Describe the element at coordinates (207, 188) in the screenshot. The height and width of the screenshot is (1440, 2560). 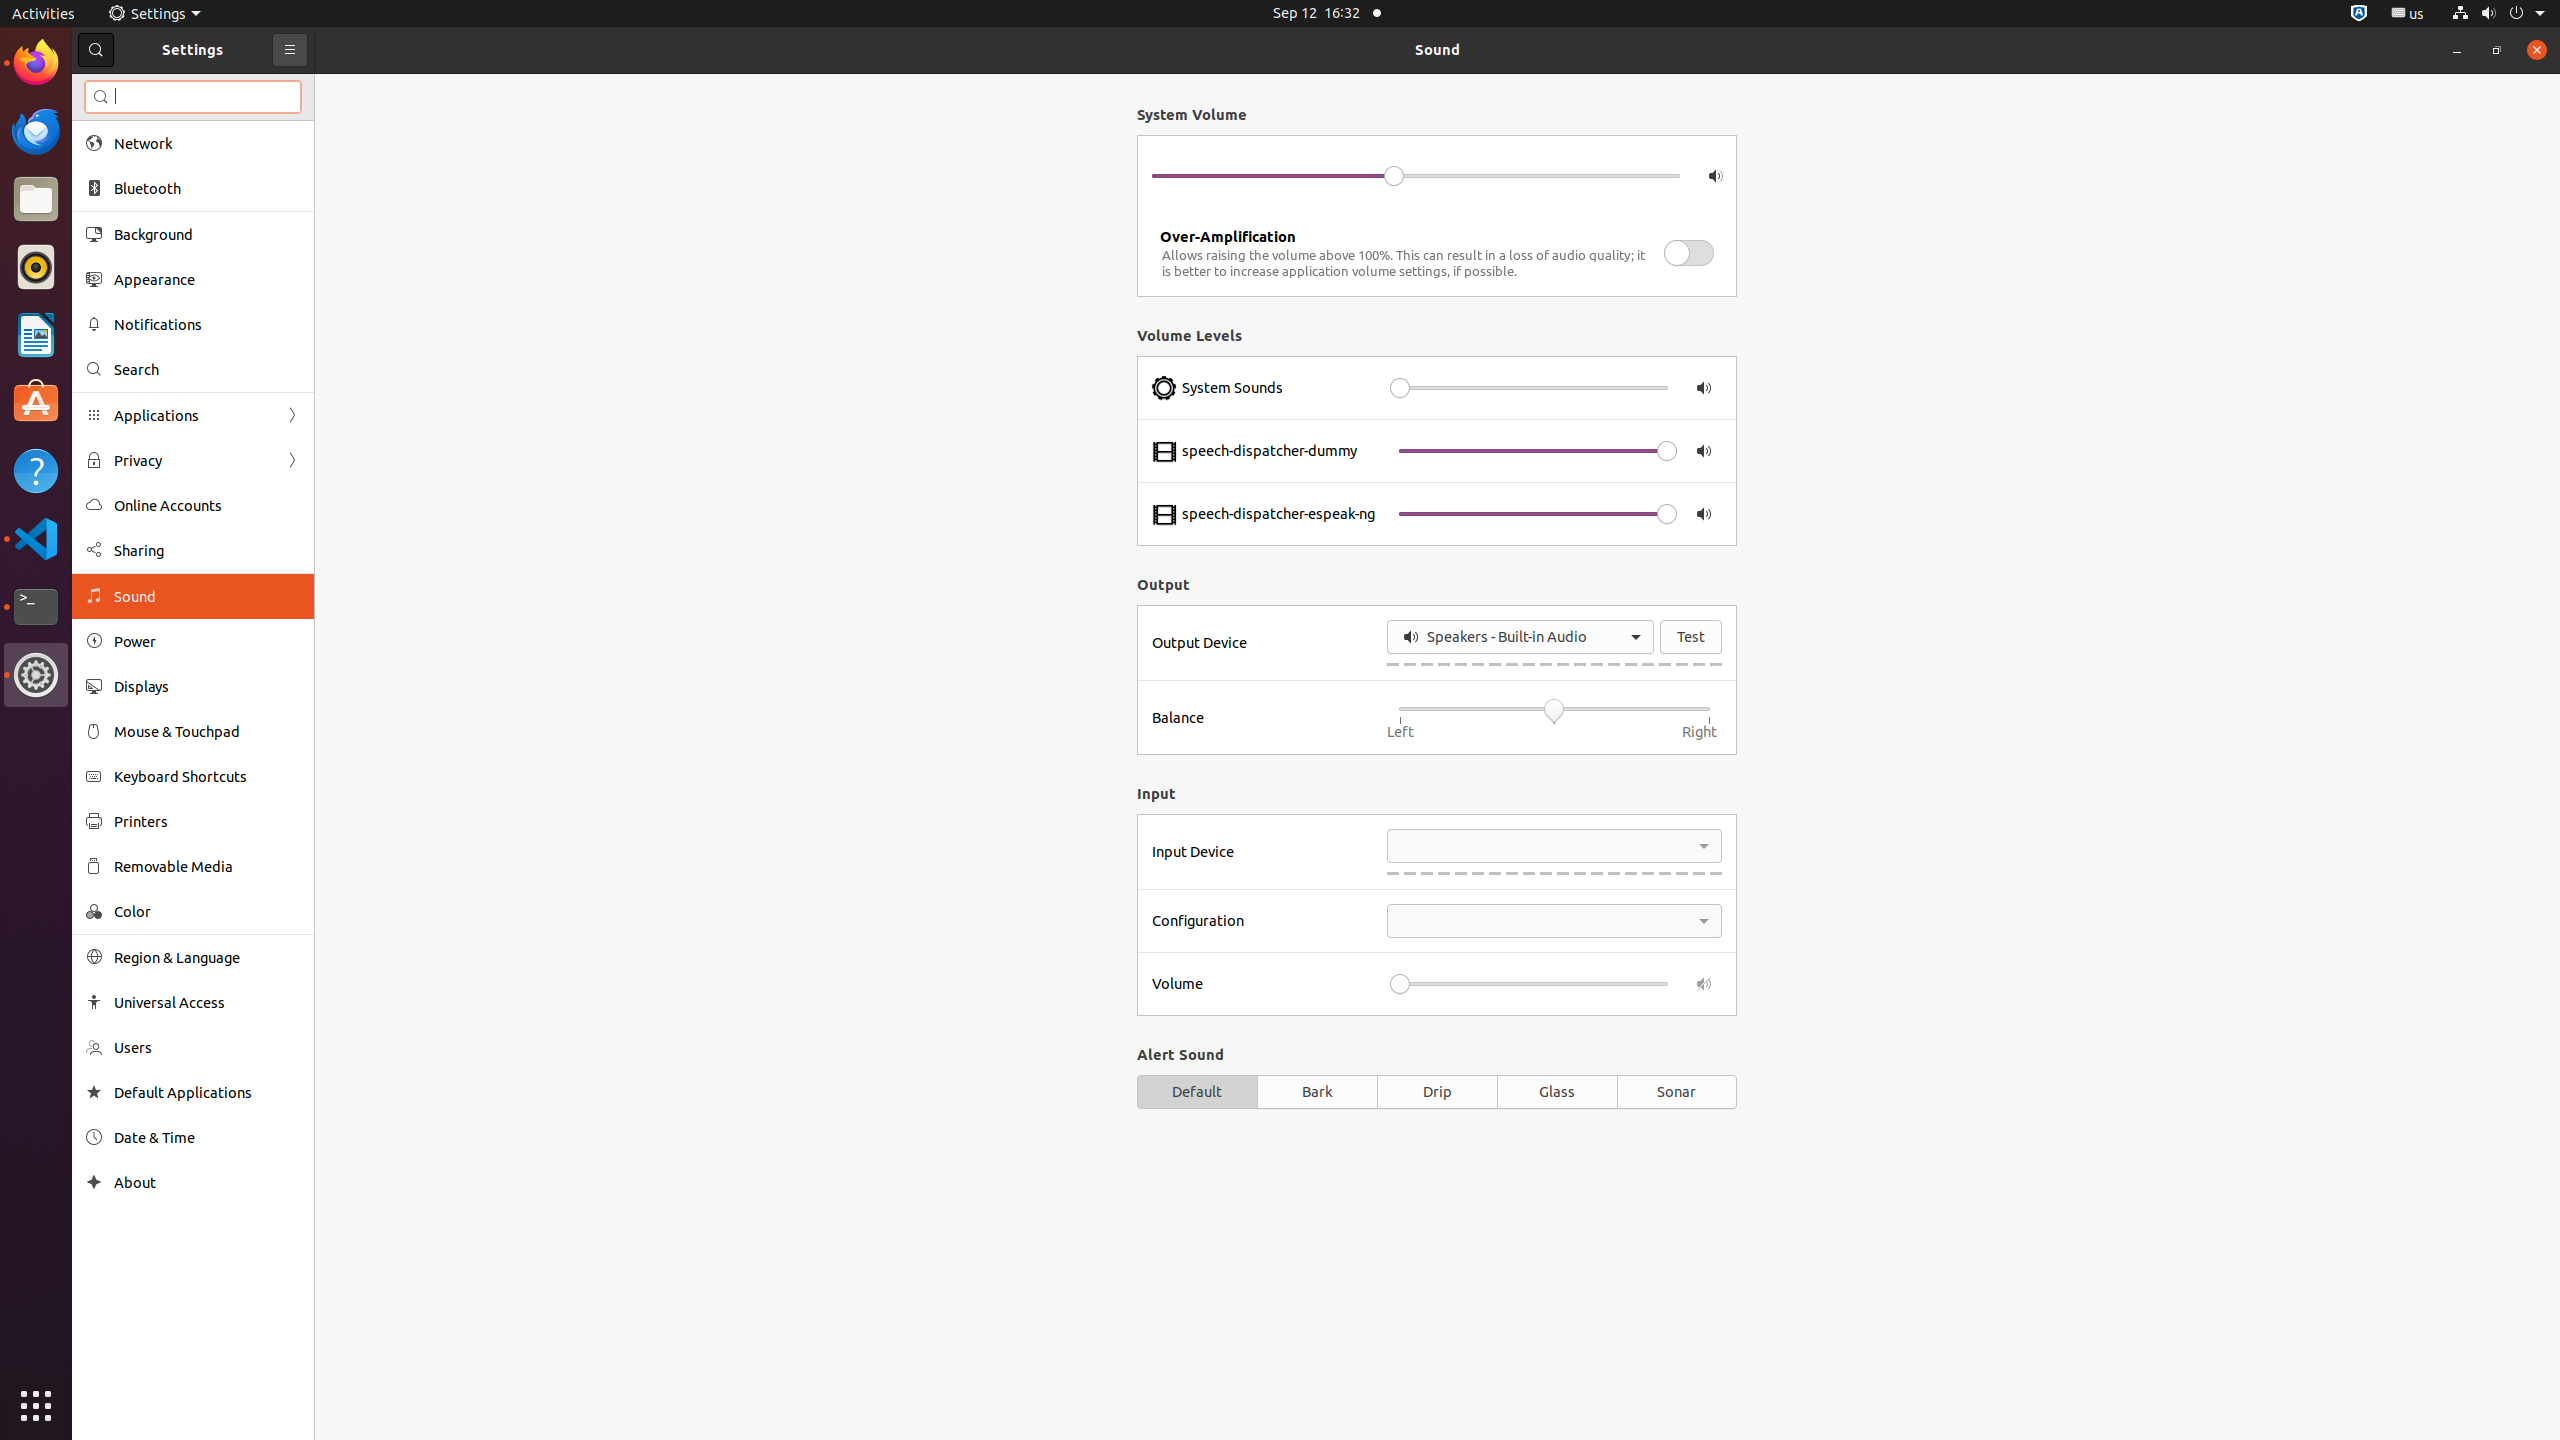
I see `Bluetooth` at that location.